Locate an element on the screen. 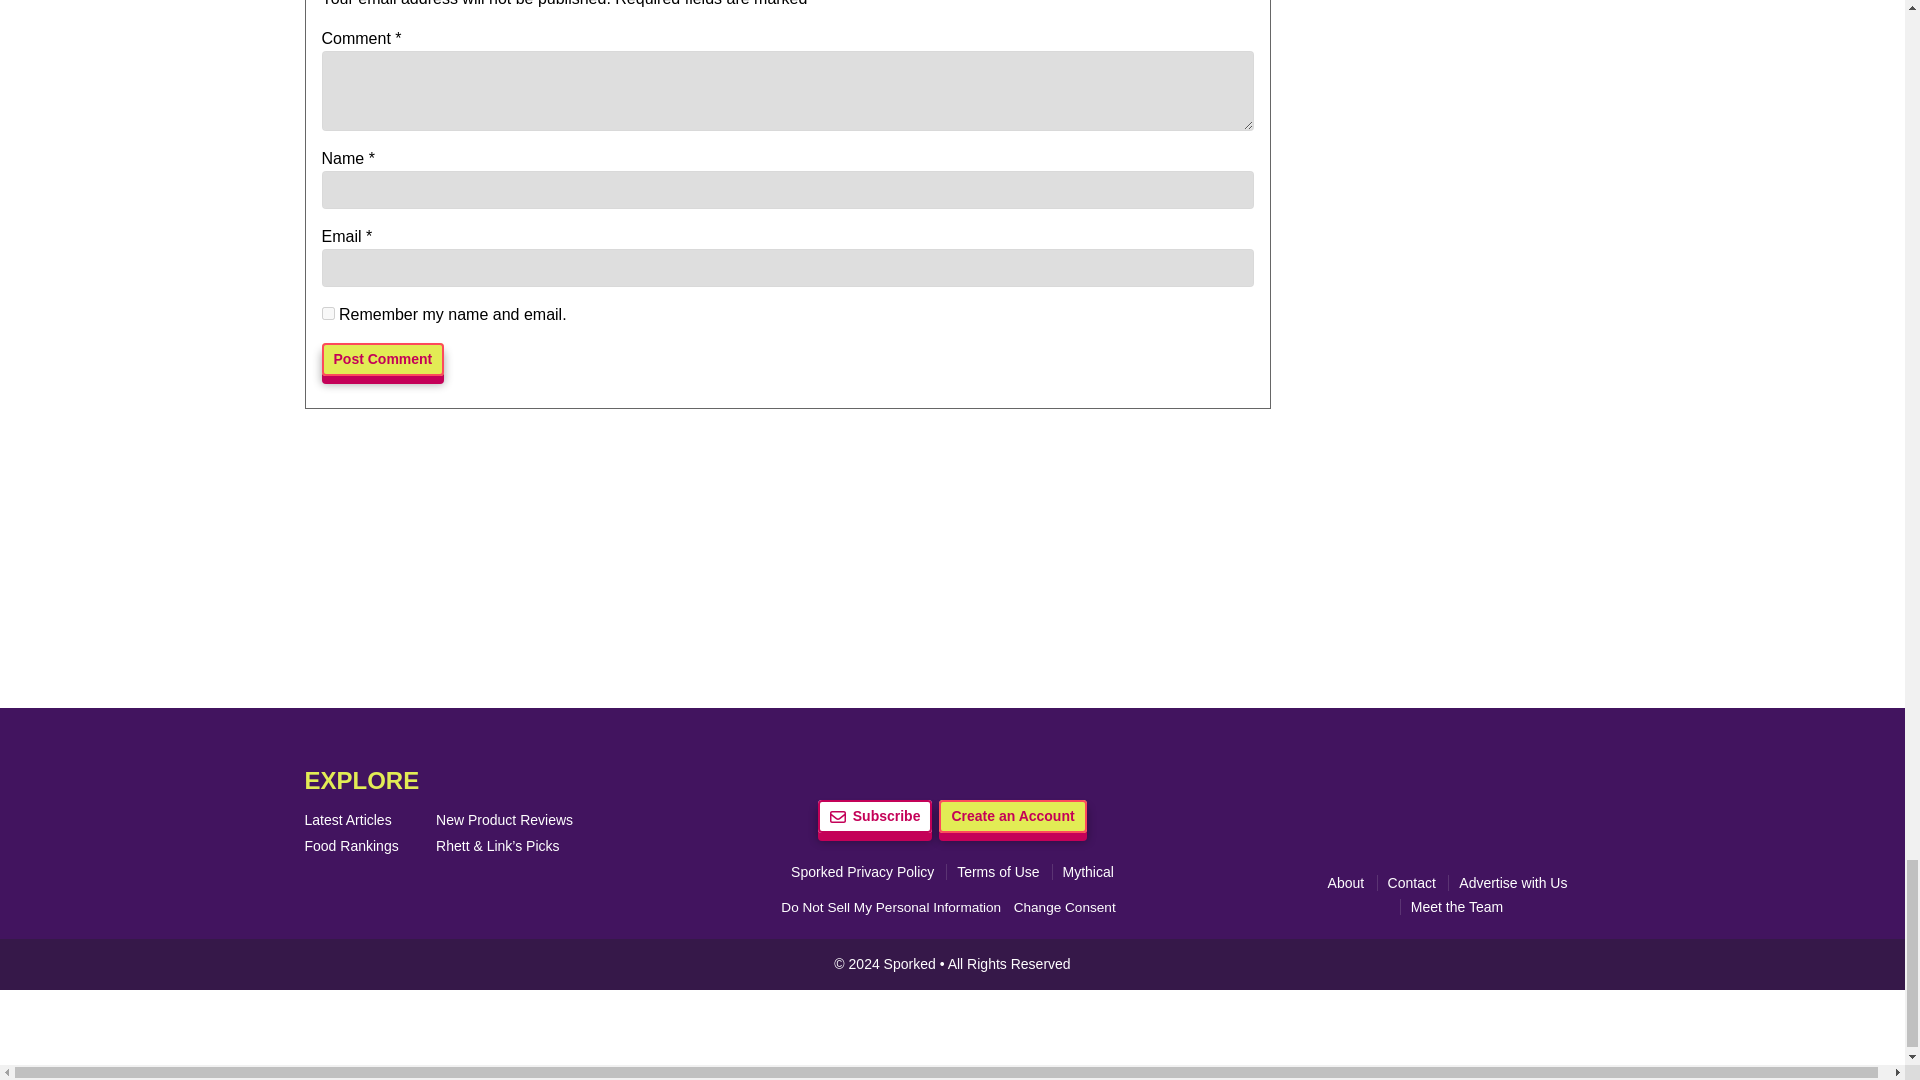 This screenshot has height=1080, width=1920. yes is located at coordinates (328, 312).